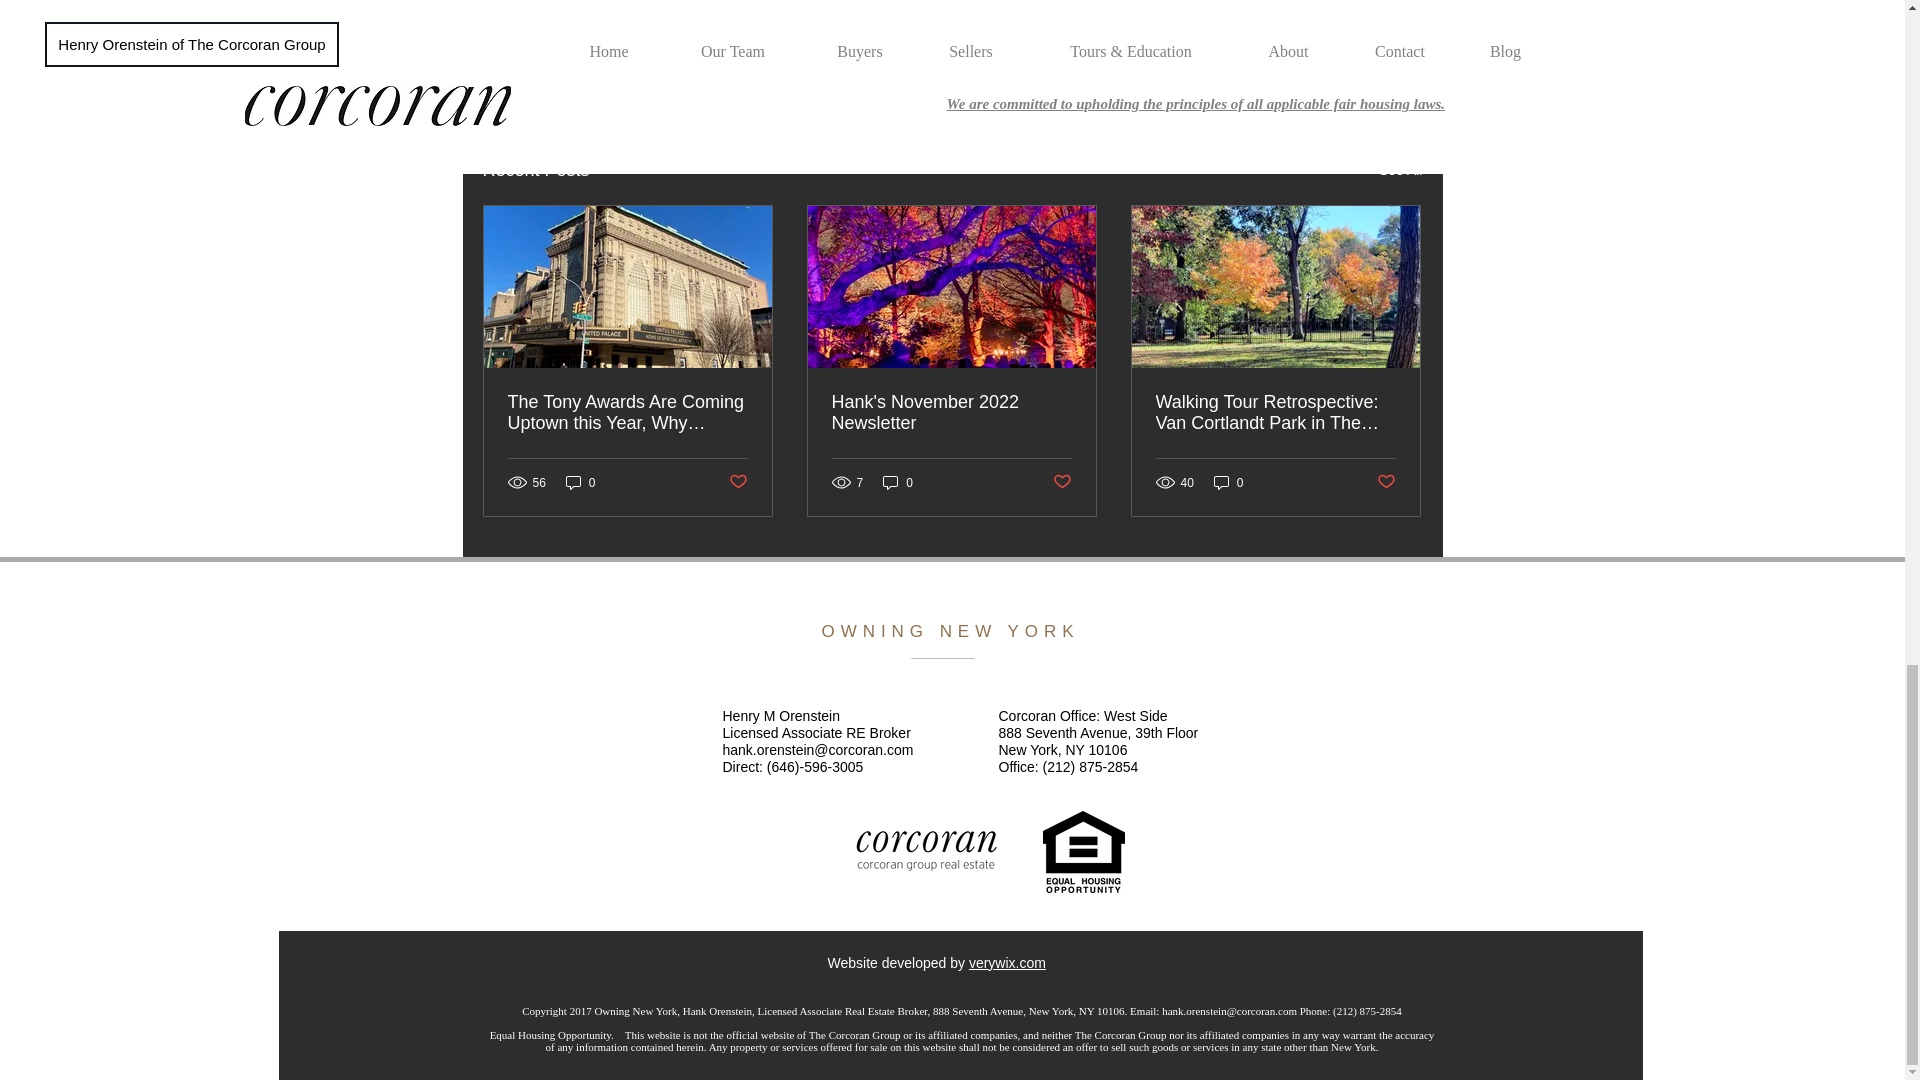 This screenshot has height=1080, width=1920. What do you see at coordinates (1400, 170) in the screenshot?
I see `See All` at bounding box center [1400, 170].